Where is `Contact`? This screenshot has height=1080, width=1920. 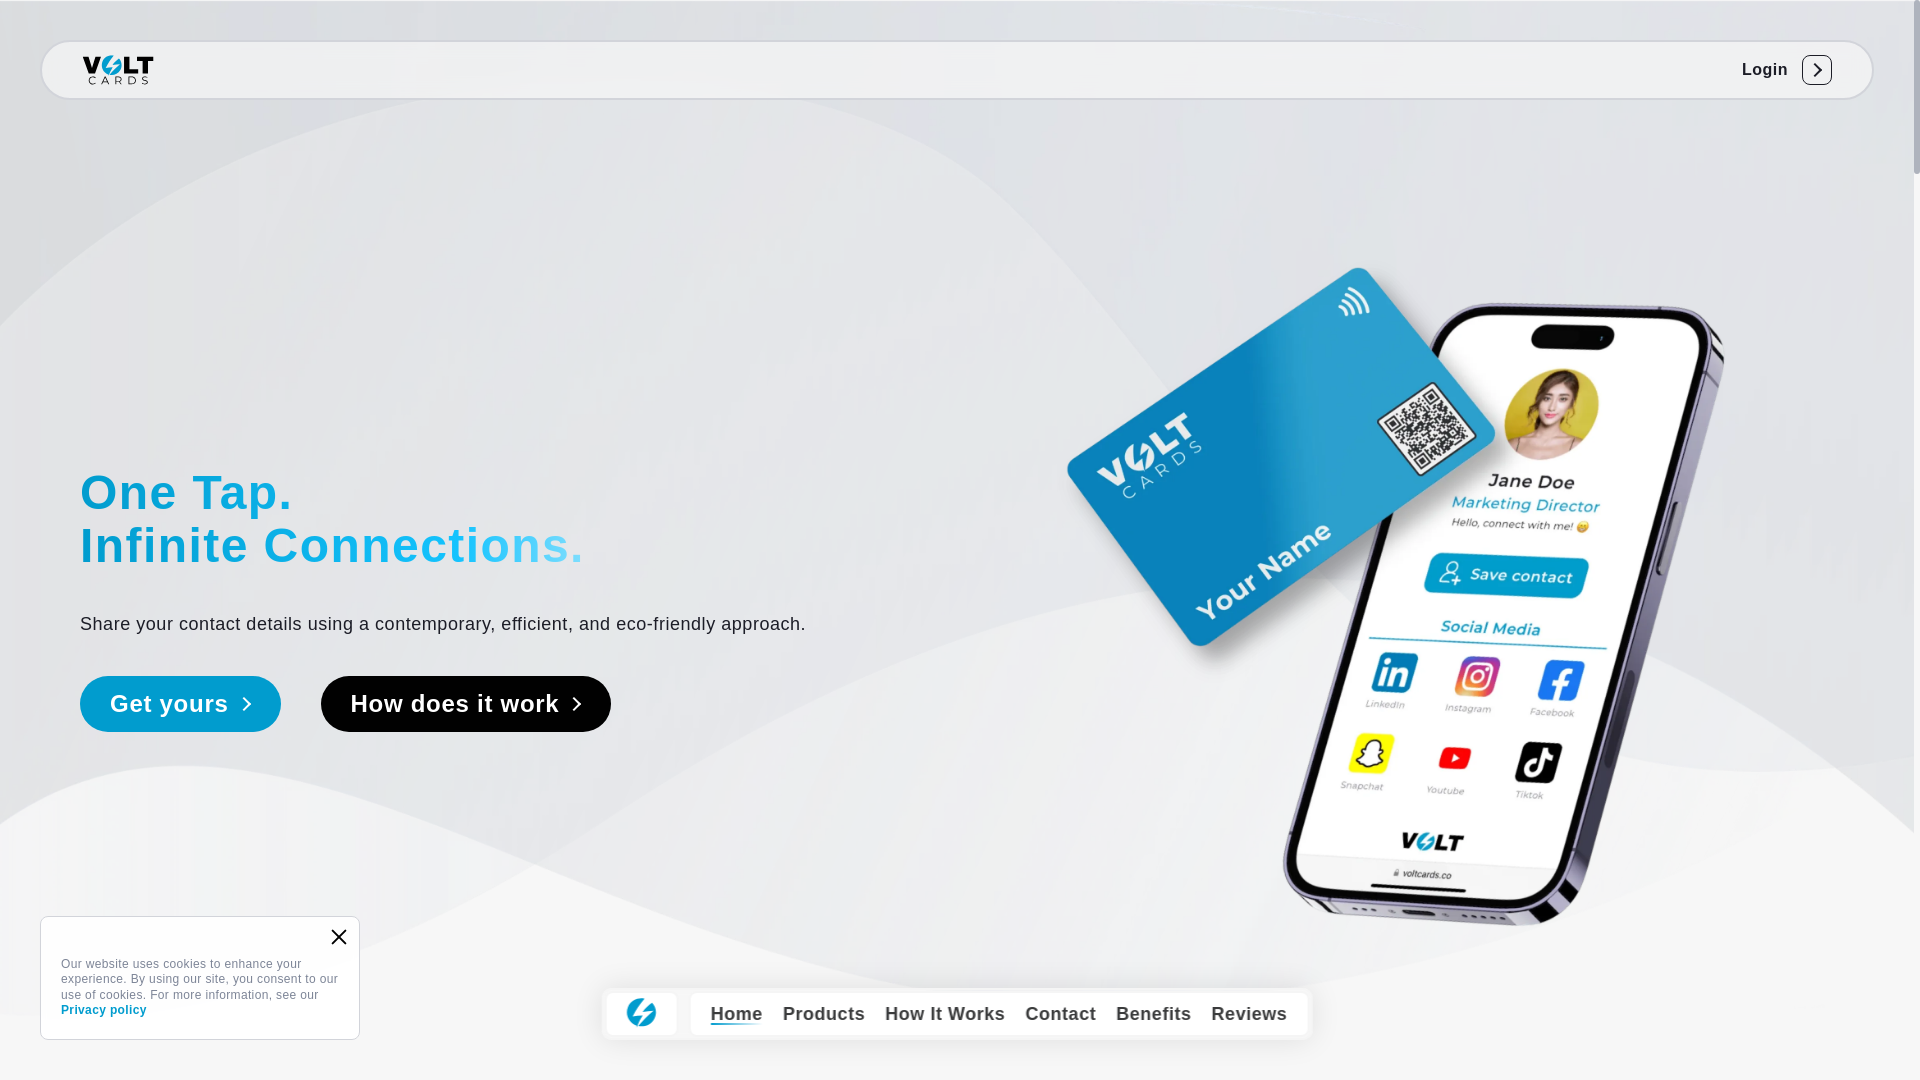
Contact is located at coordinates (1060, 1014).